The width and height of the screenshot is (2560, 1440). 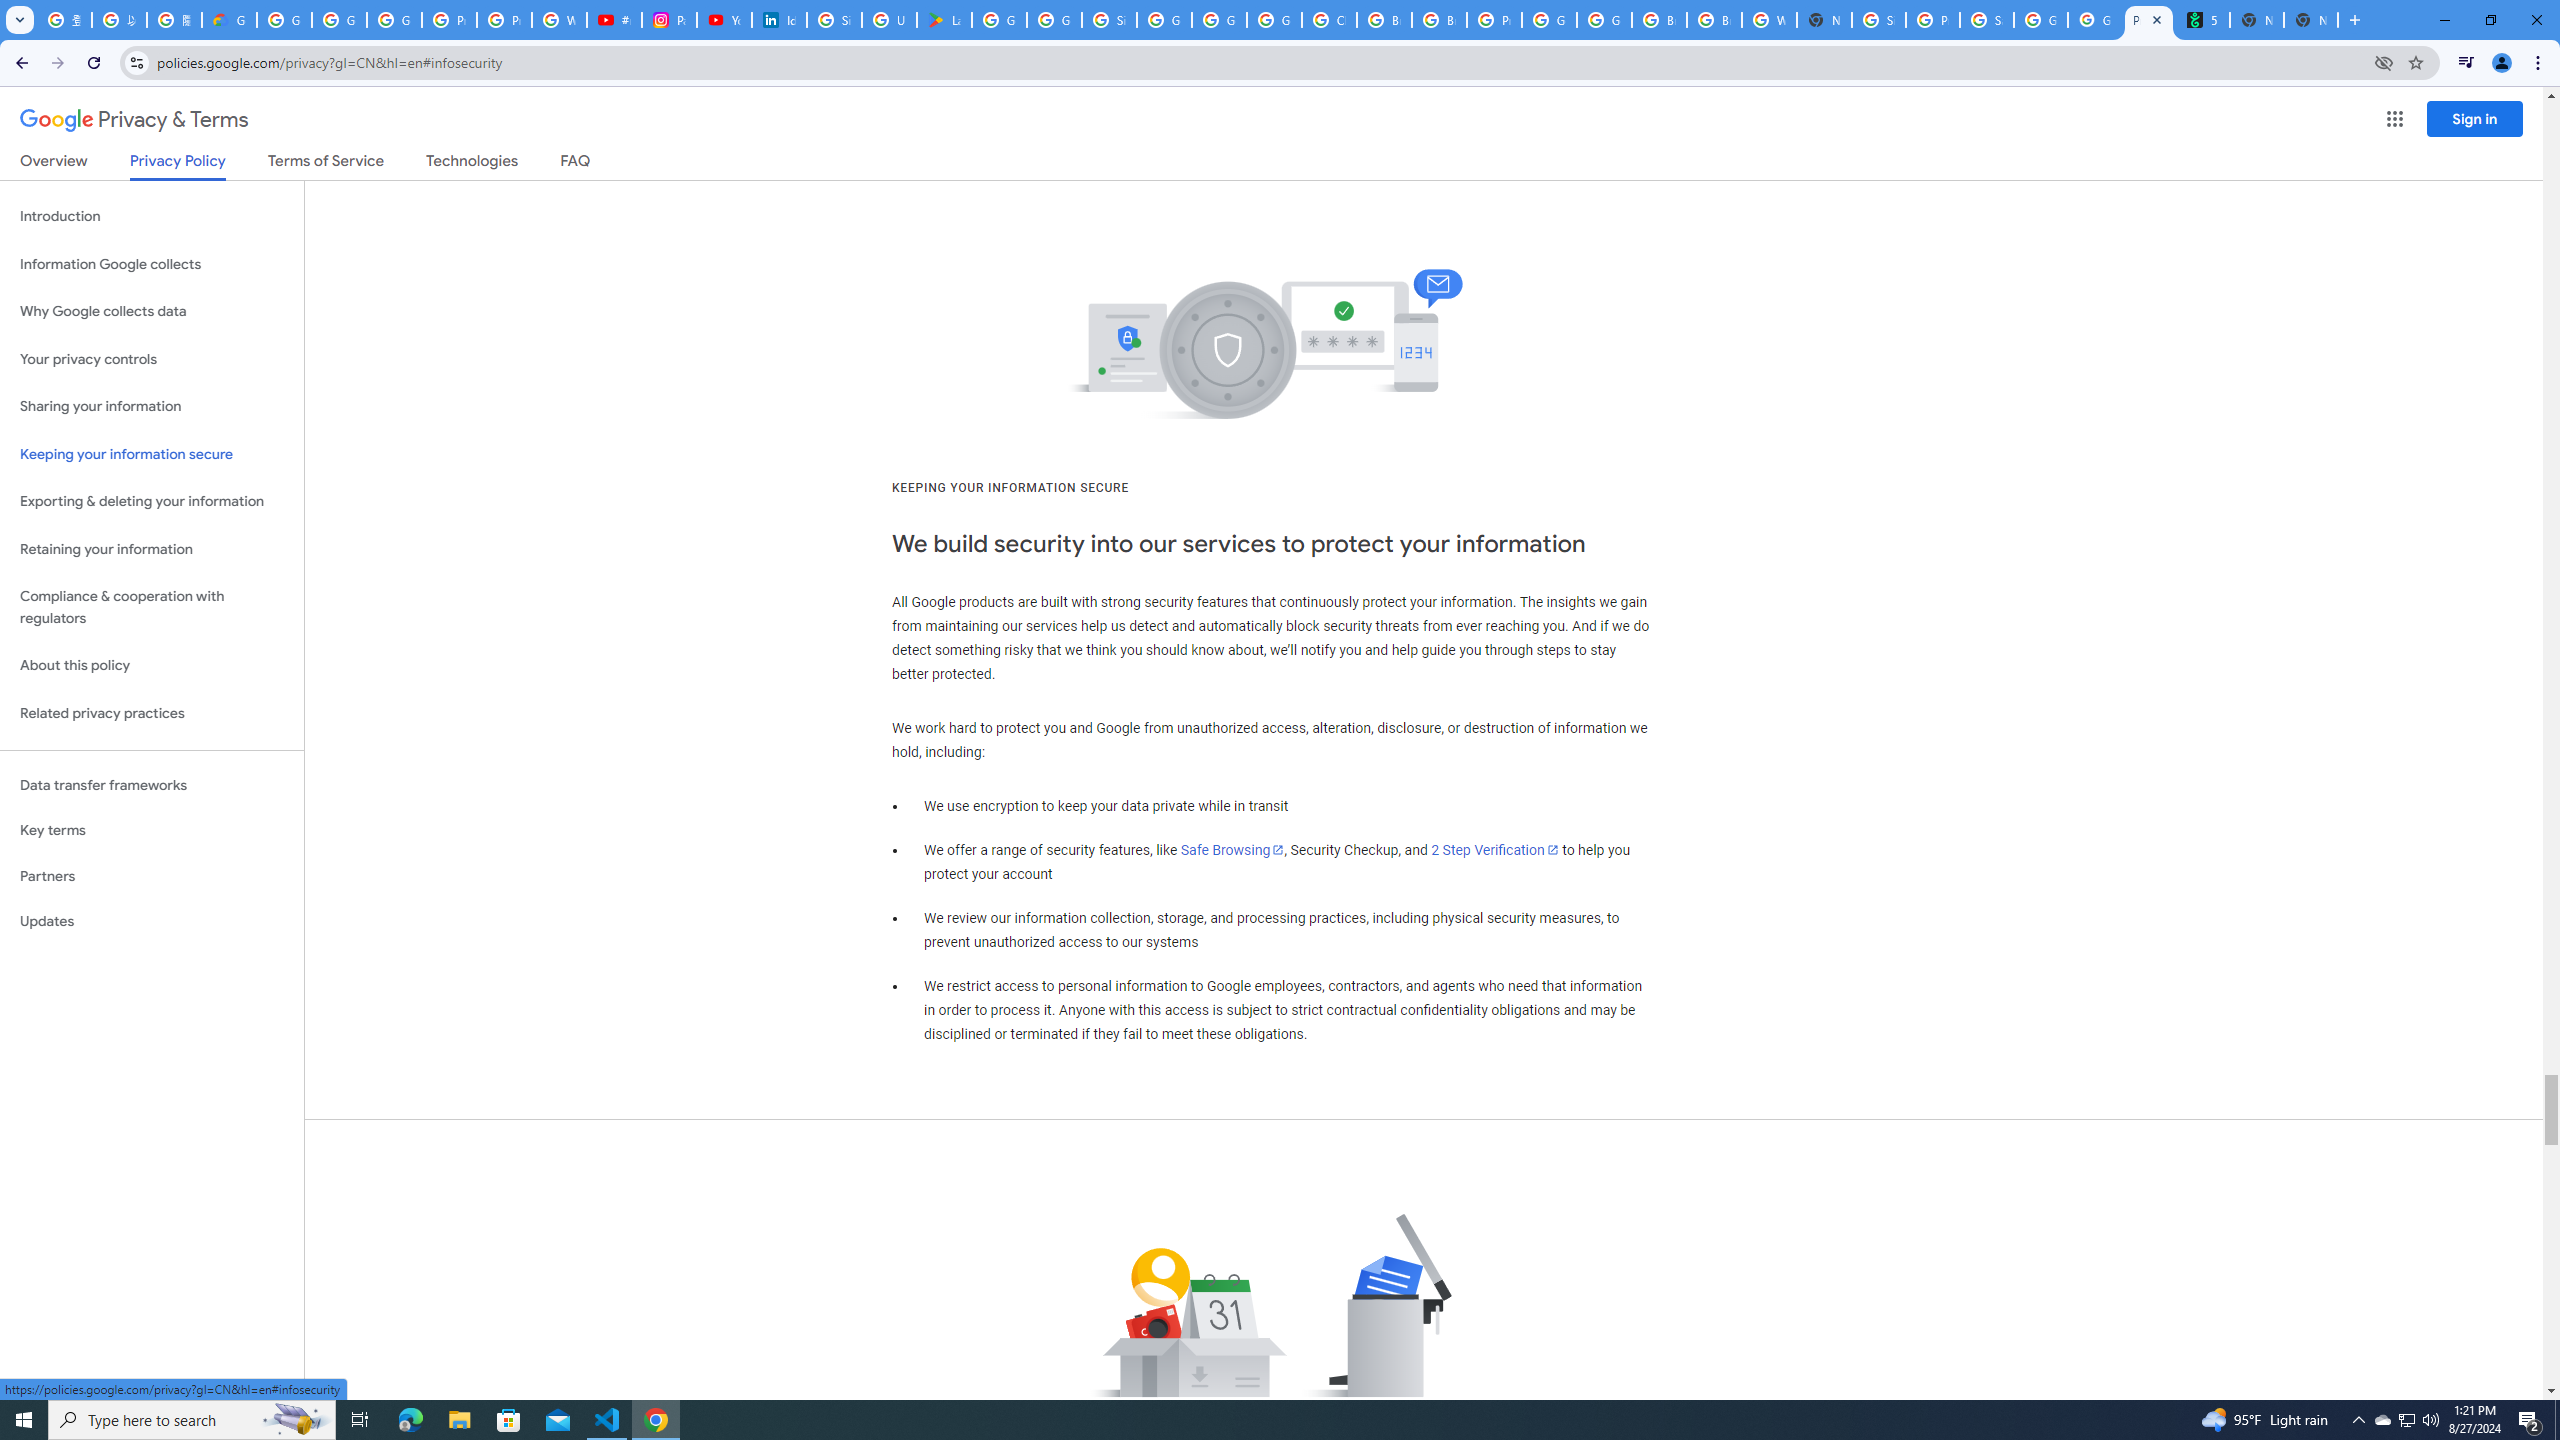 I want to click on About this policy, so click(x=152, y=666).